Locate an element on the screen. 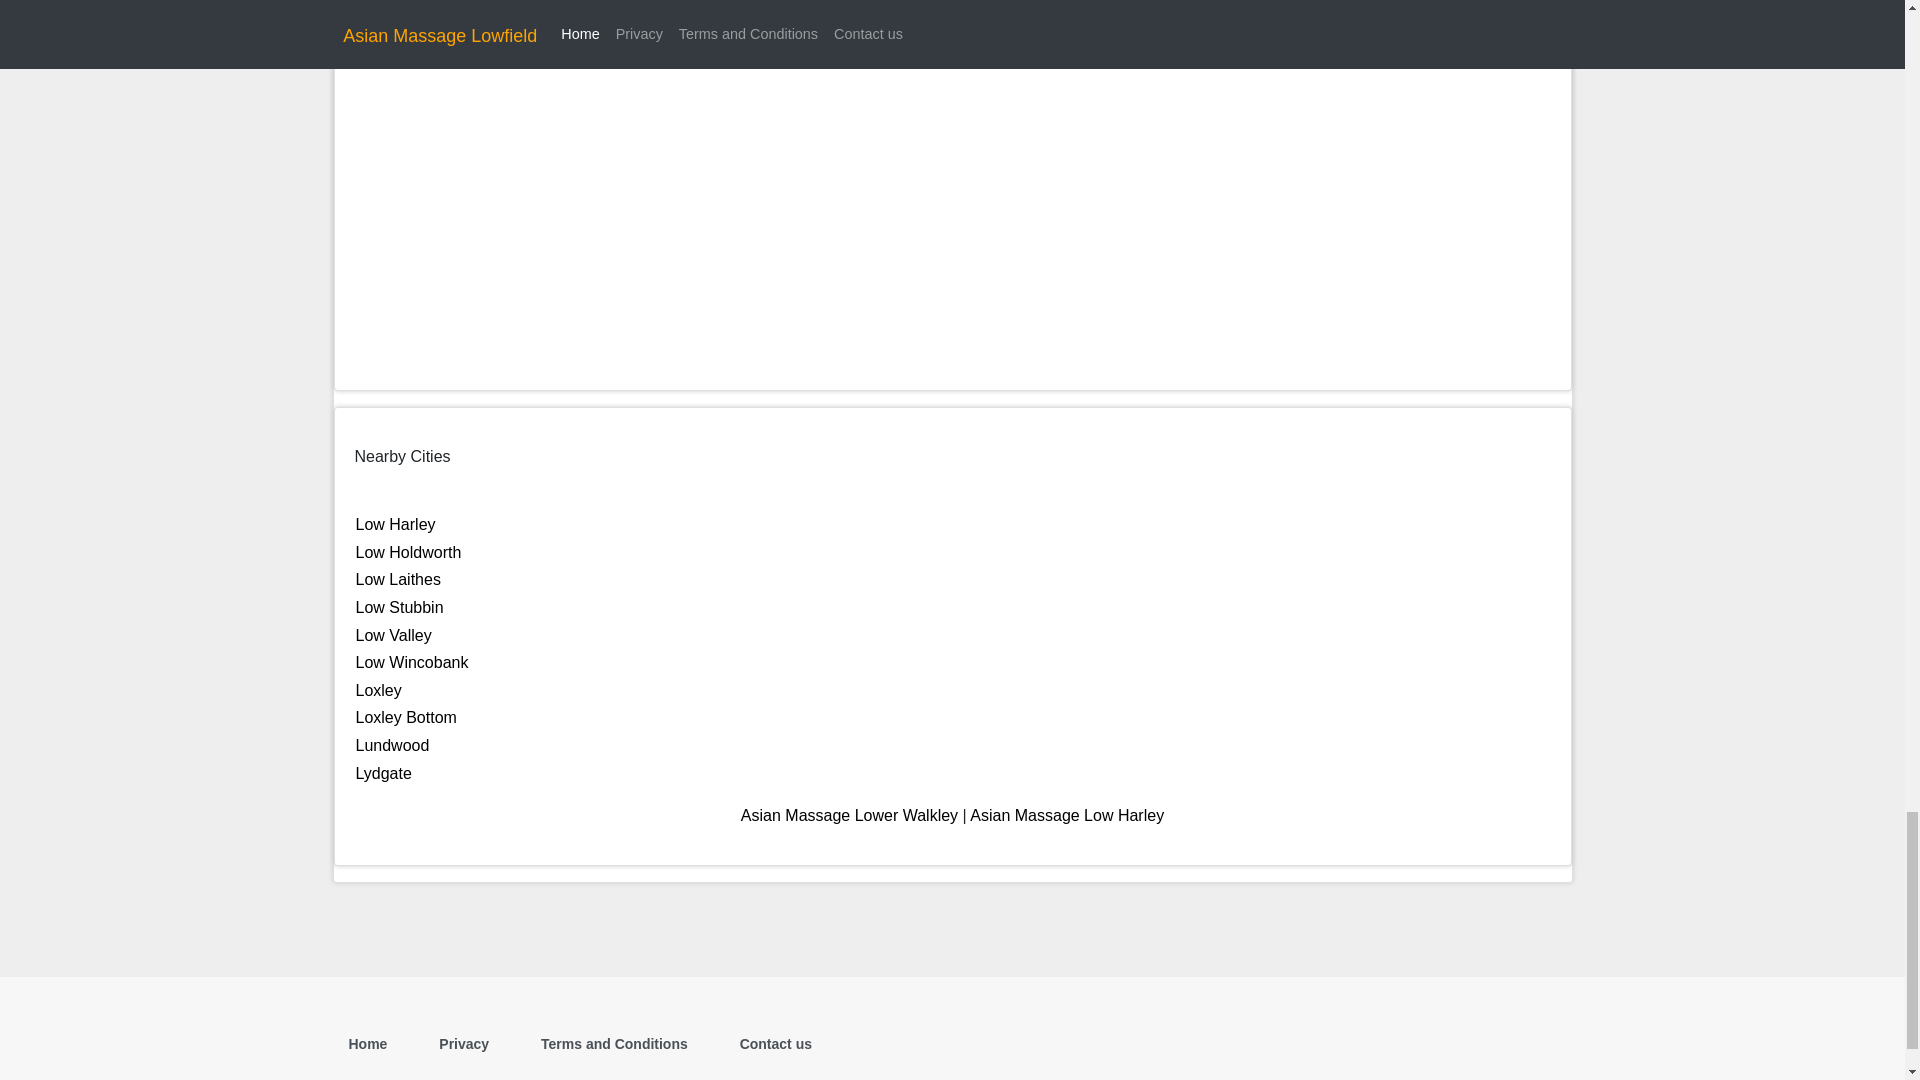  Lydgate is located at coordinates (384, 772).